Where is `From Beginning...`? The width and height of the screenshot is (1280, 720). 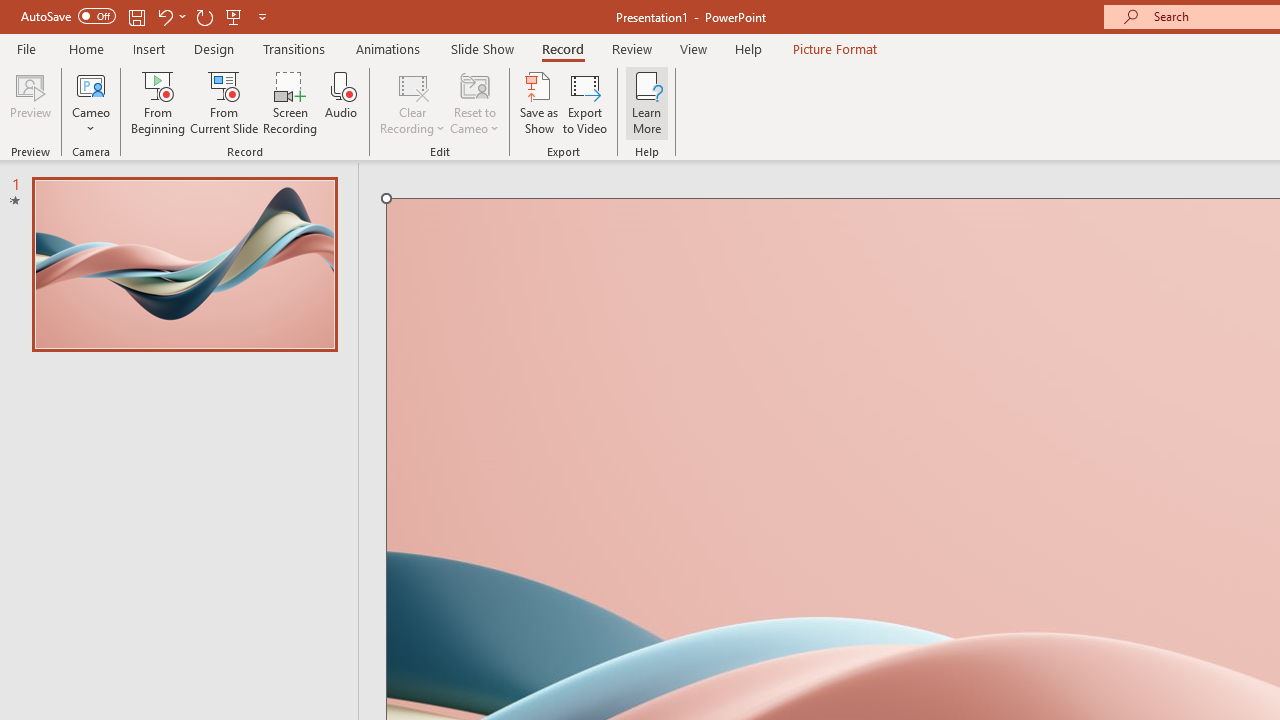 From Beginning... is located at coordinates (158, 102).